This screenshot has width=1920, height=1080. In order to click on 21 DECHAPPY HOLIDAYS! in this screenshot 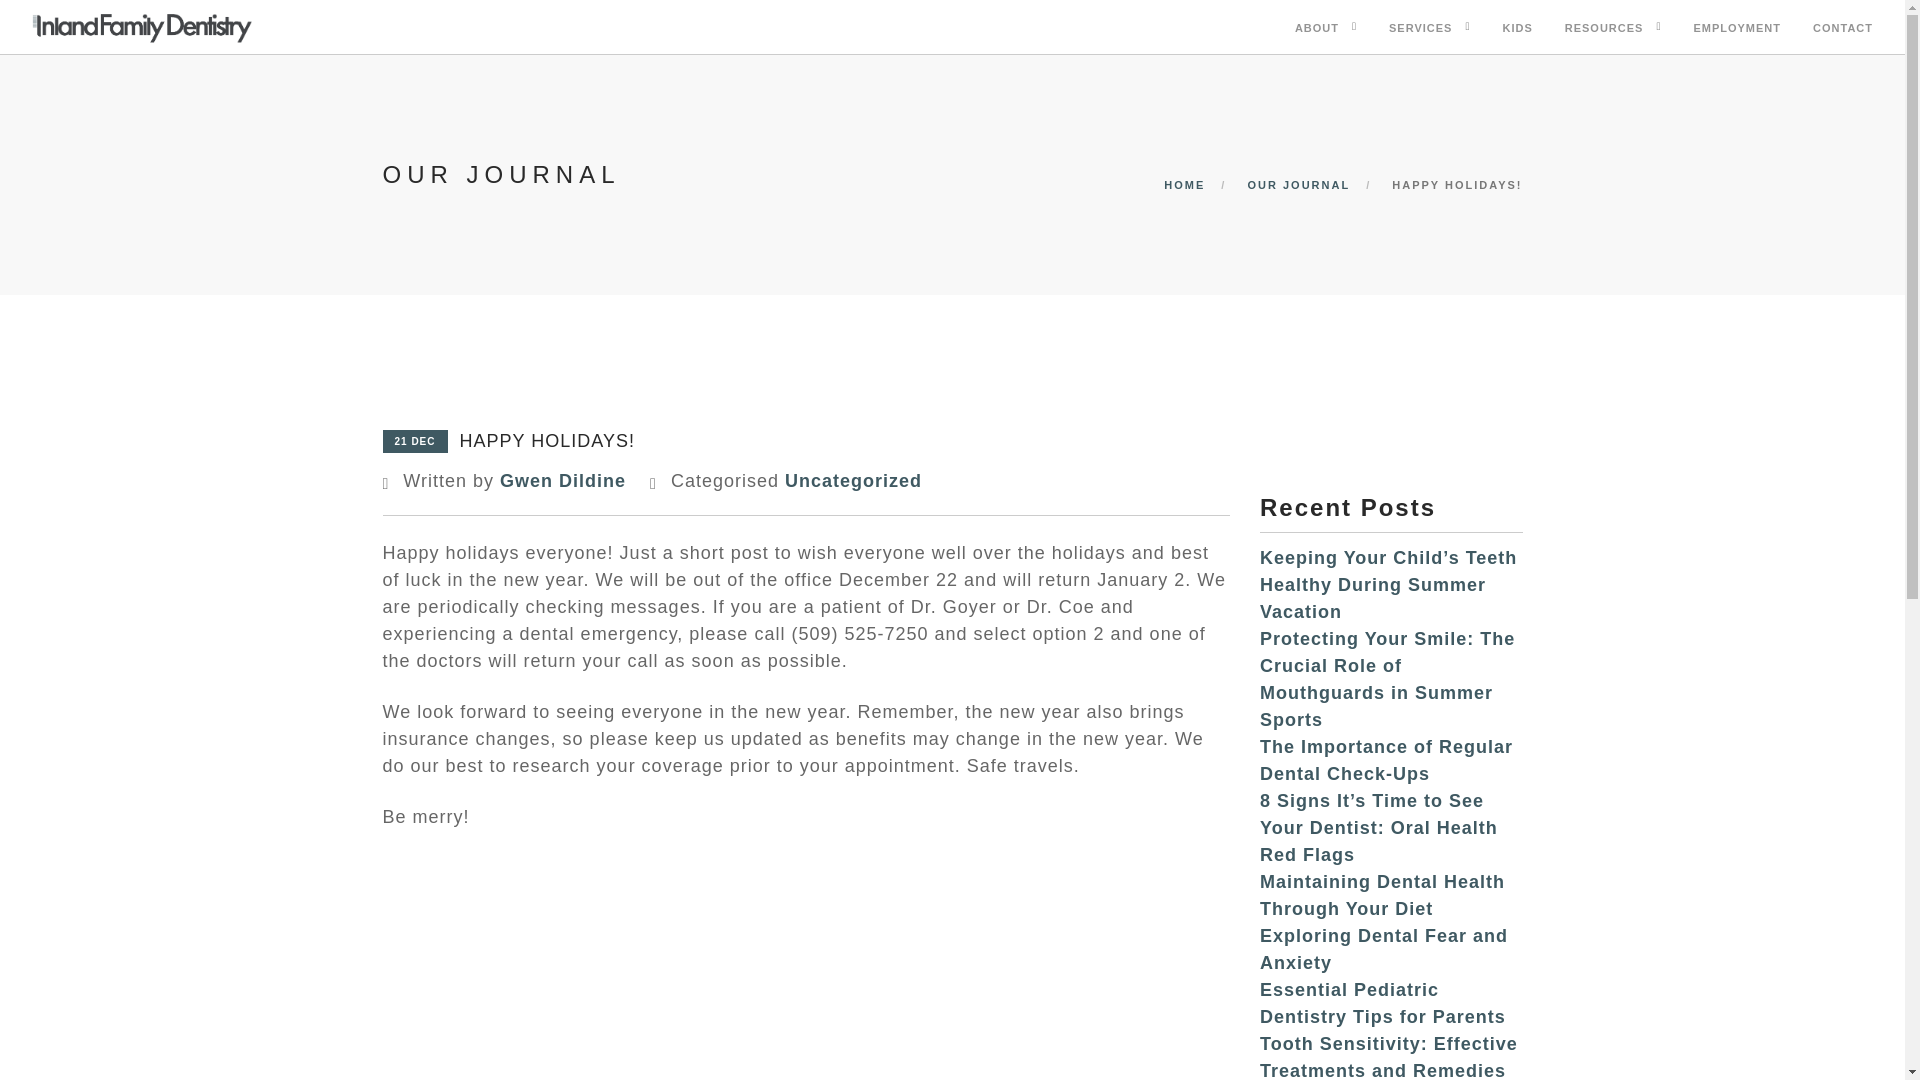, I will do `click(508, 438)`.